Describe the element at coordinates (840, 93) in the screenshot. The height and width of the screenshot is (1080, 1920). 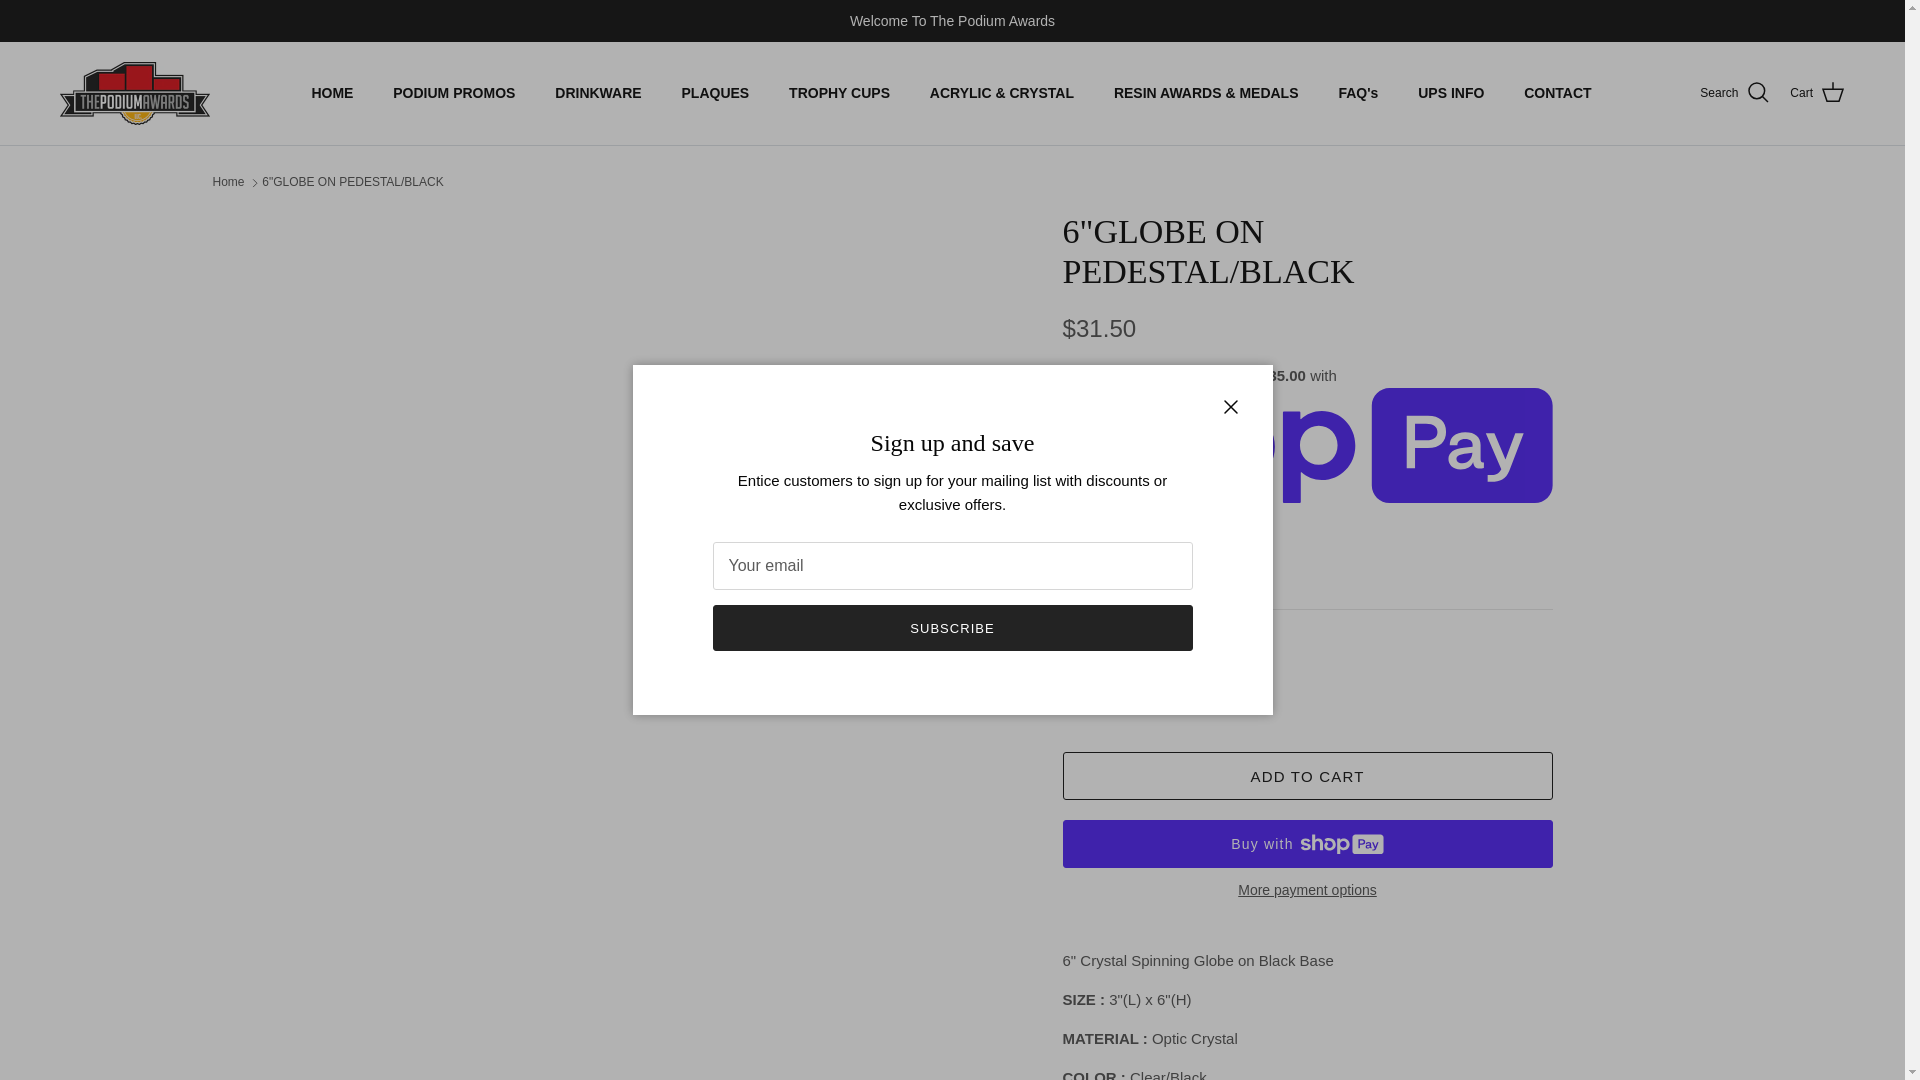
I see `TROPHY CUPS` at that location.